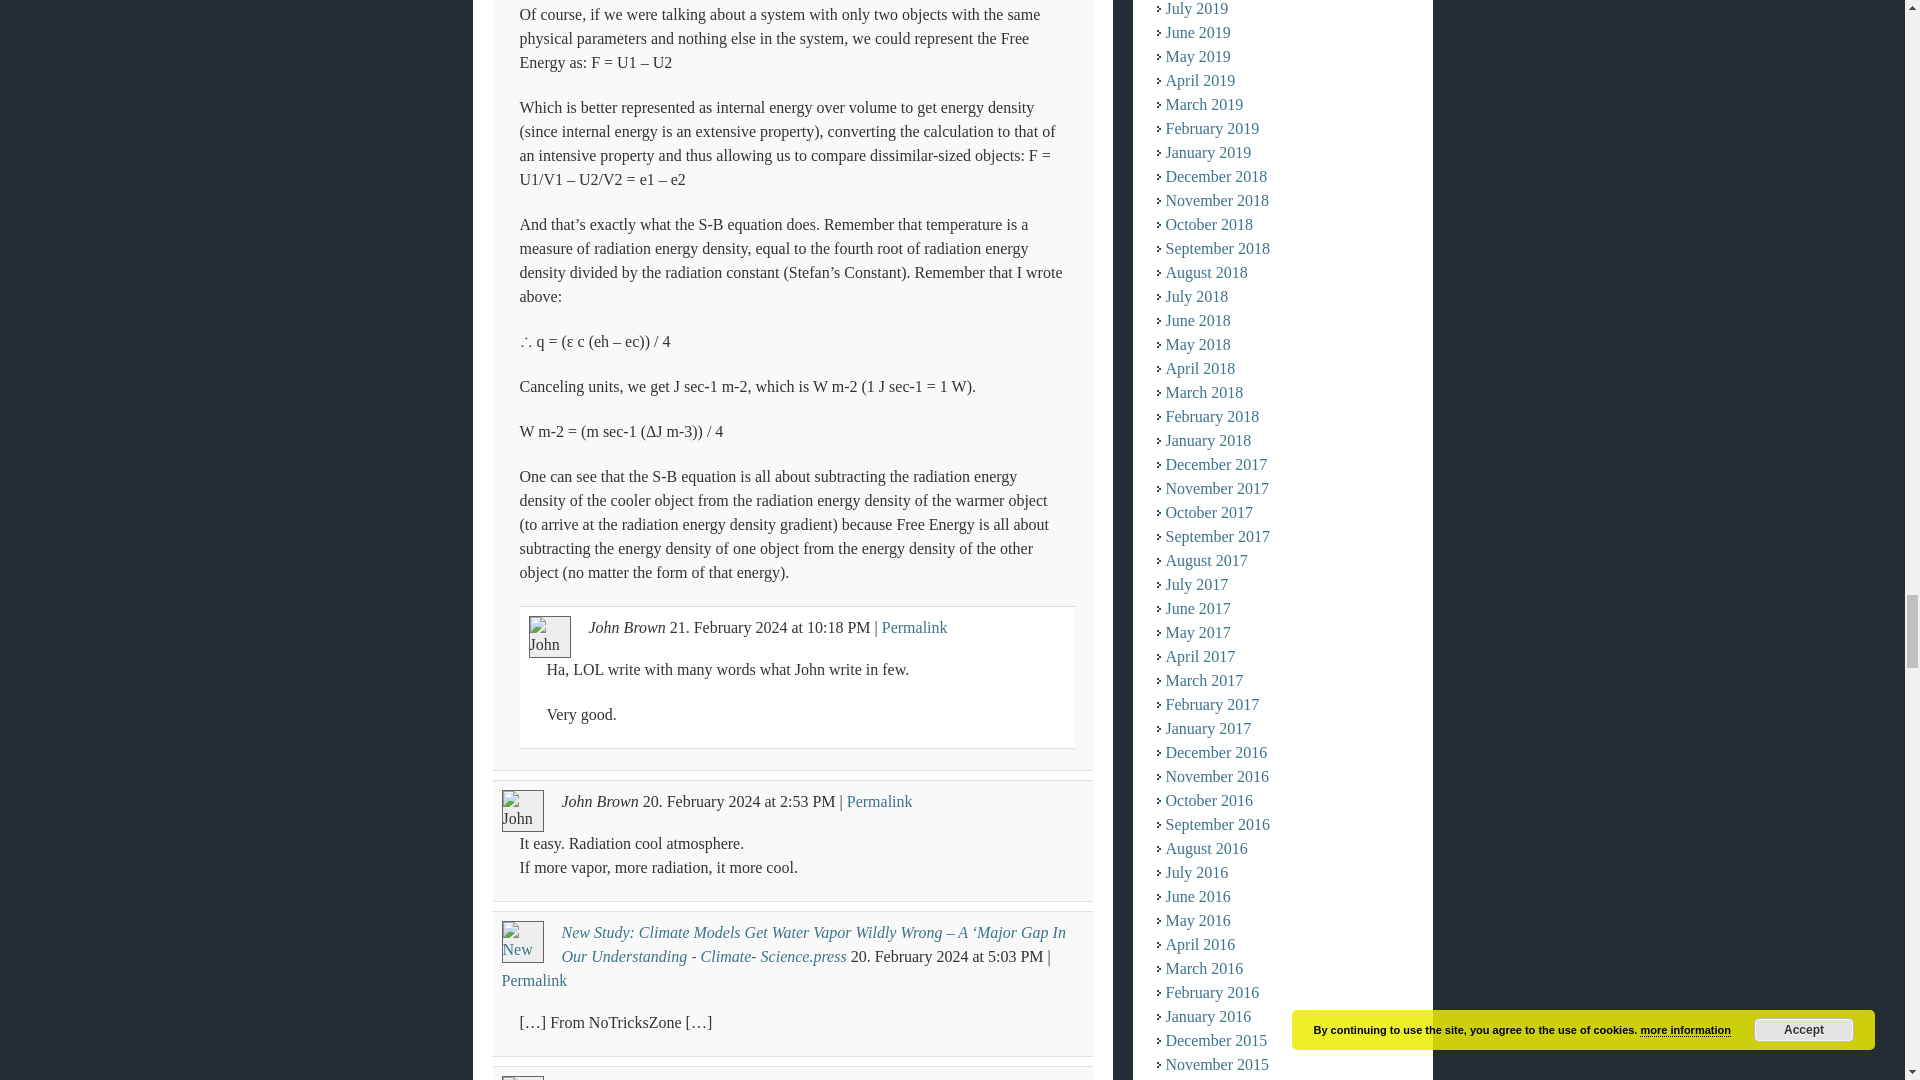 The width and height of the screenshot is (1920, 1080). I want to click on Permalink, so click(914, 627).